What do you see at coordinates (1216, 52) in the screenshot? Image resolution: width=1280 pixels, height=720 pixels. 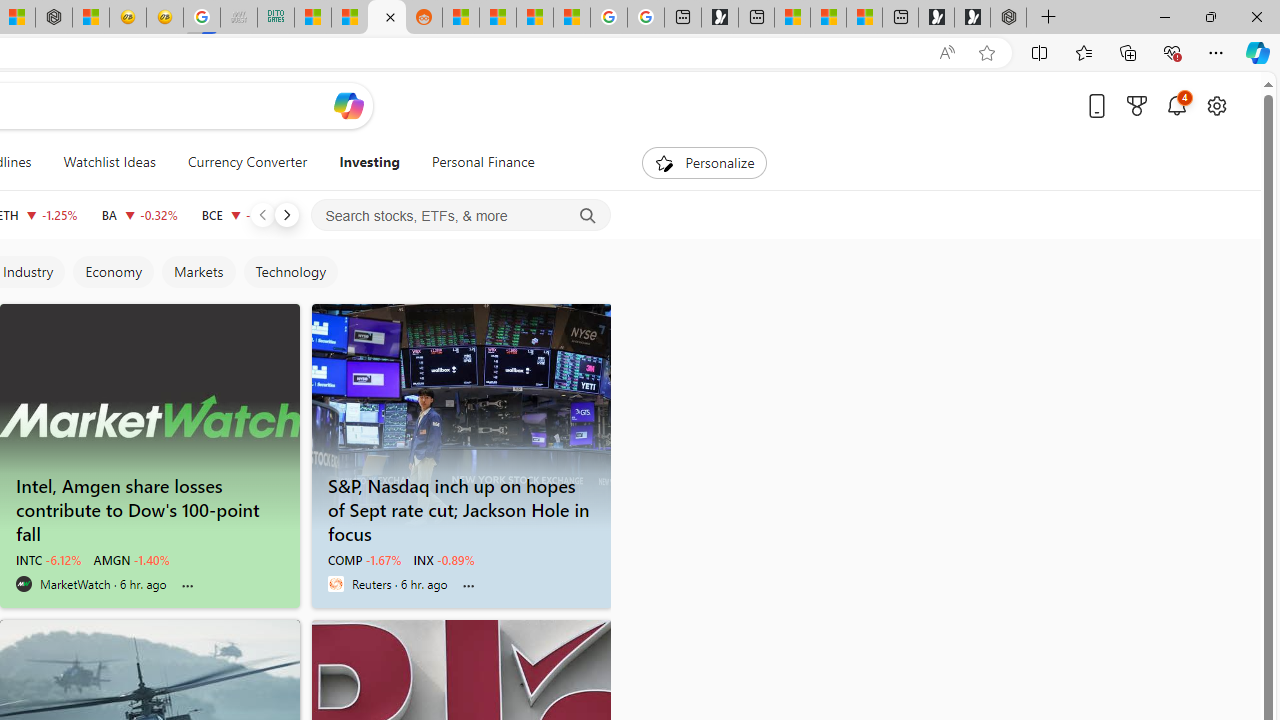 I see `Settings and more (Alt+F)` at bounding box center [1216, 52].